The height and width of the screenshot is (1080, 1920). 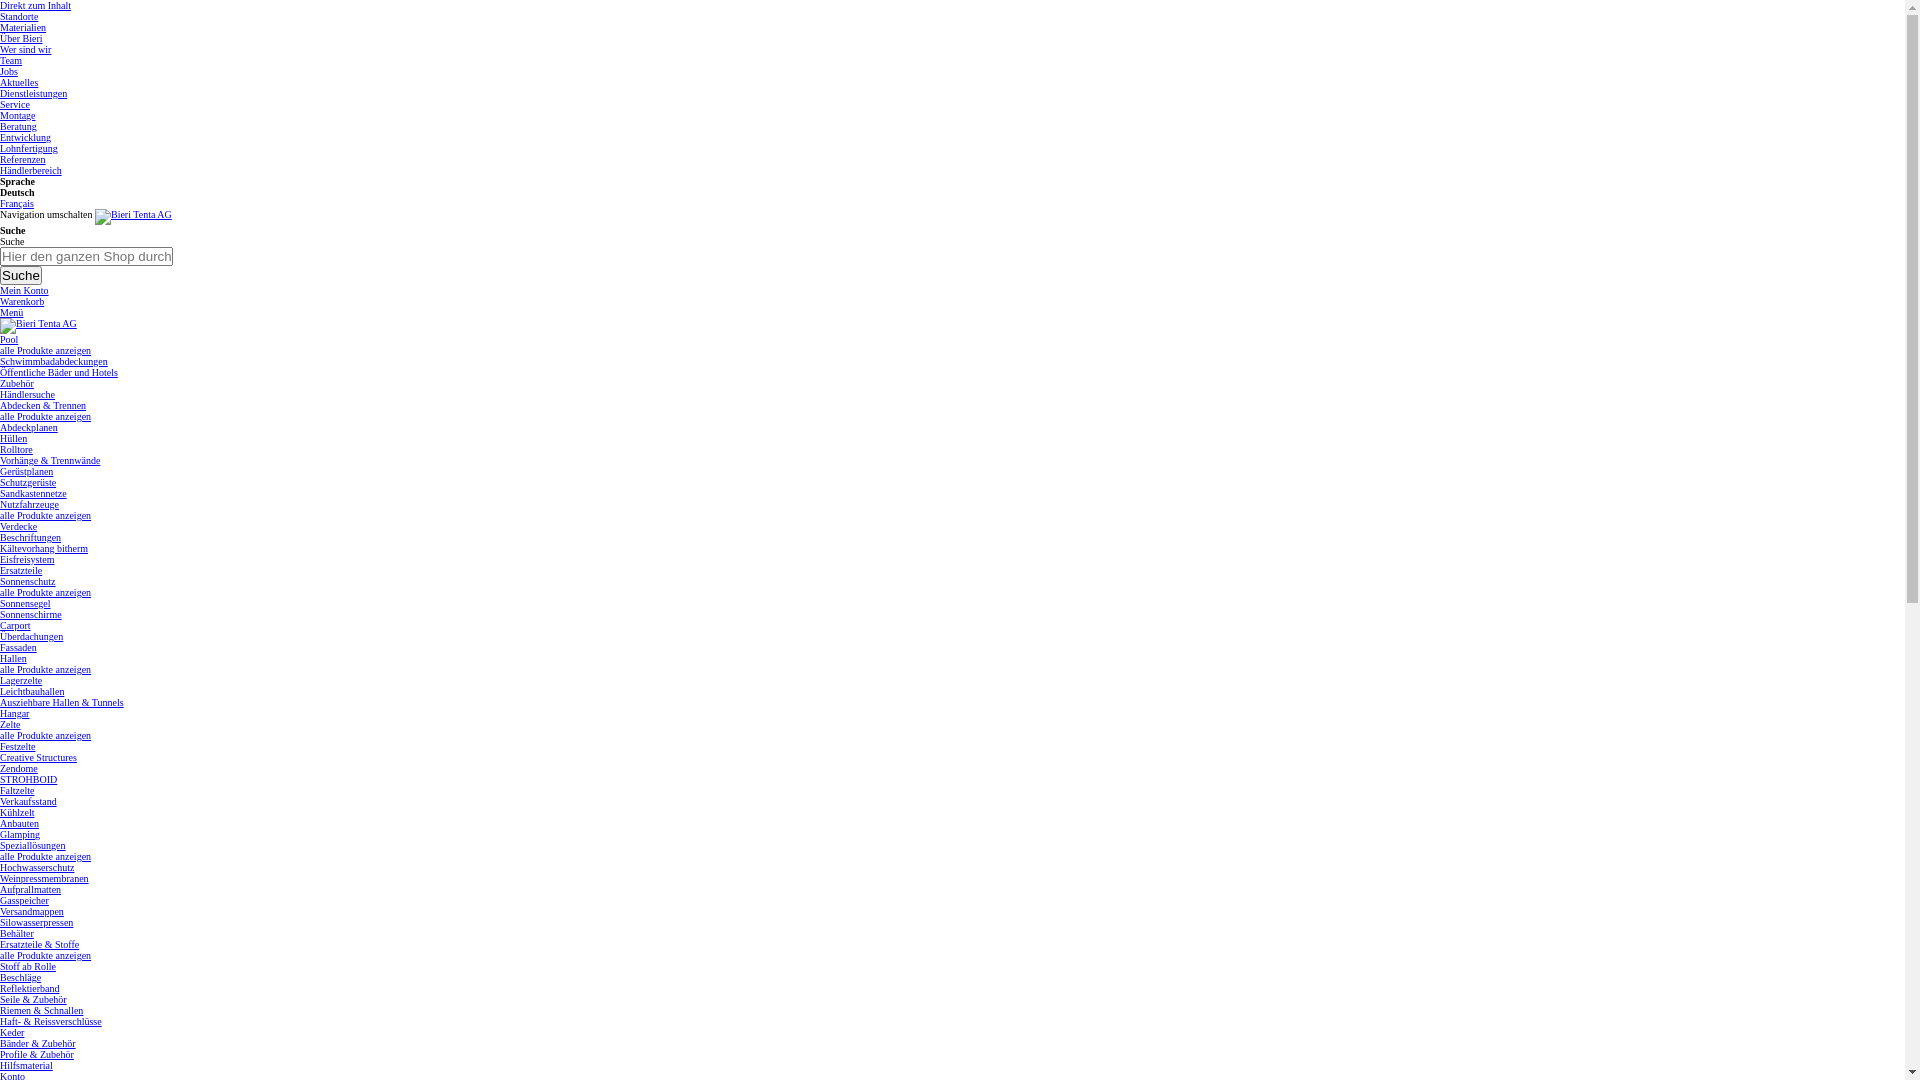 What do you see at coordinates (16, 626) in the screenshot?
I see `Carport` at bounding box center [16, 626].